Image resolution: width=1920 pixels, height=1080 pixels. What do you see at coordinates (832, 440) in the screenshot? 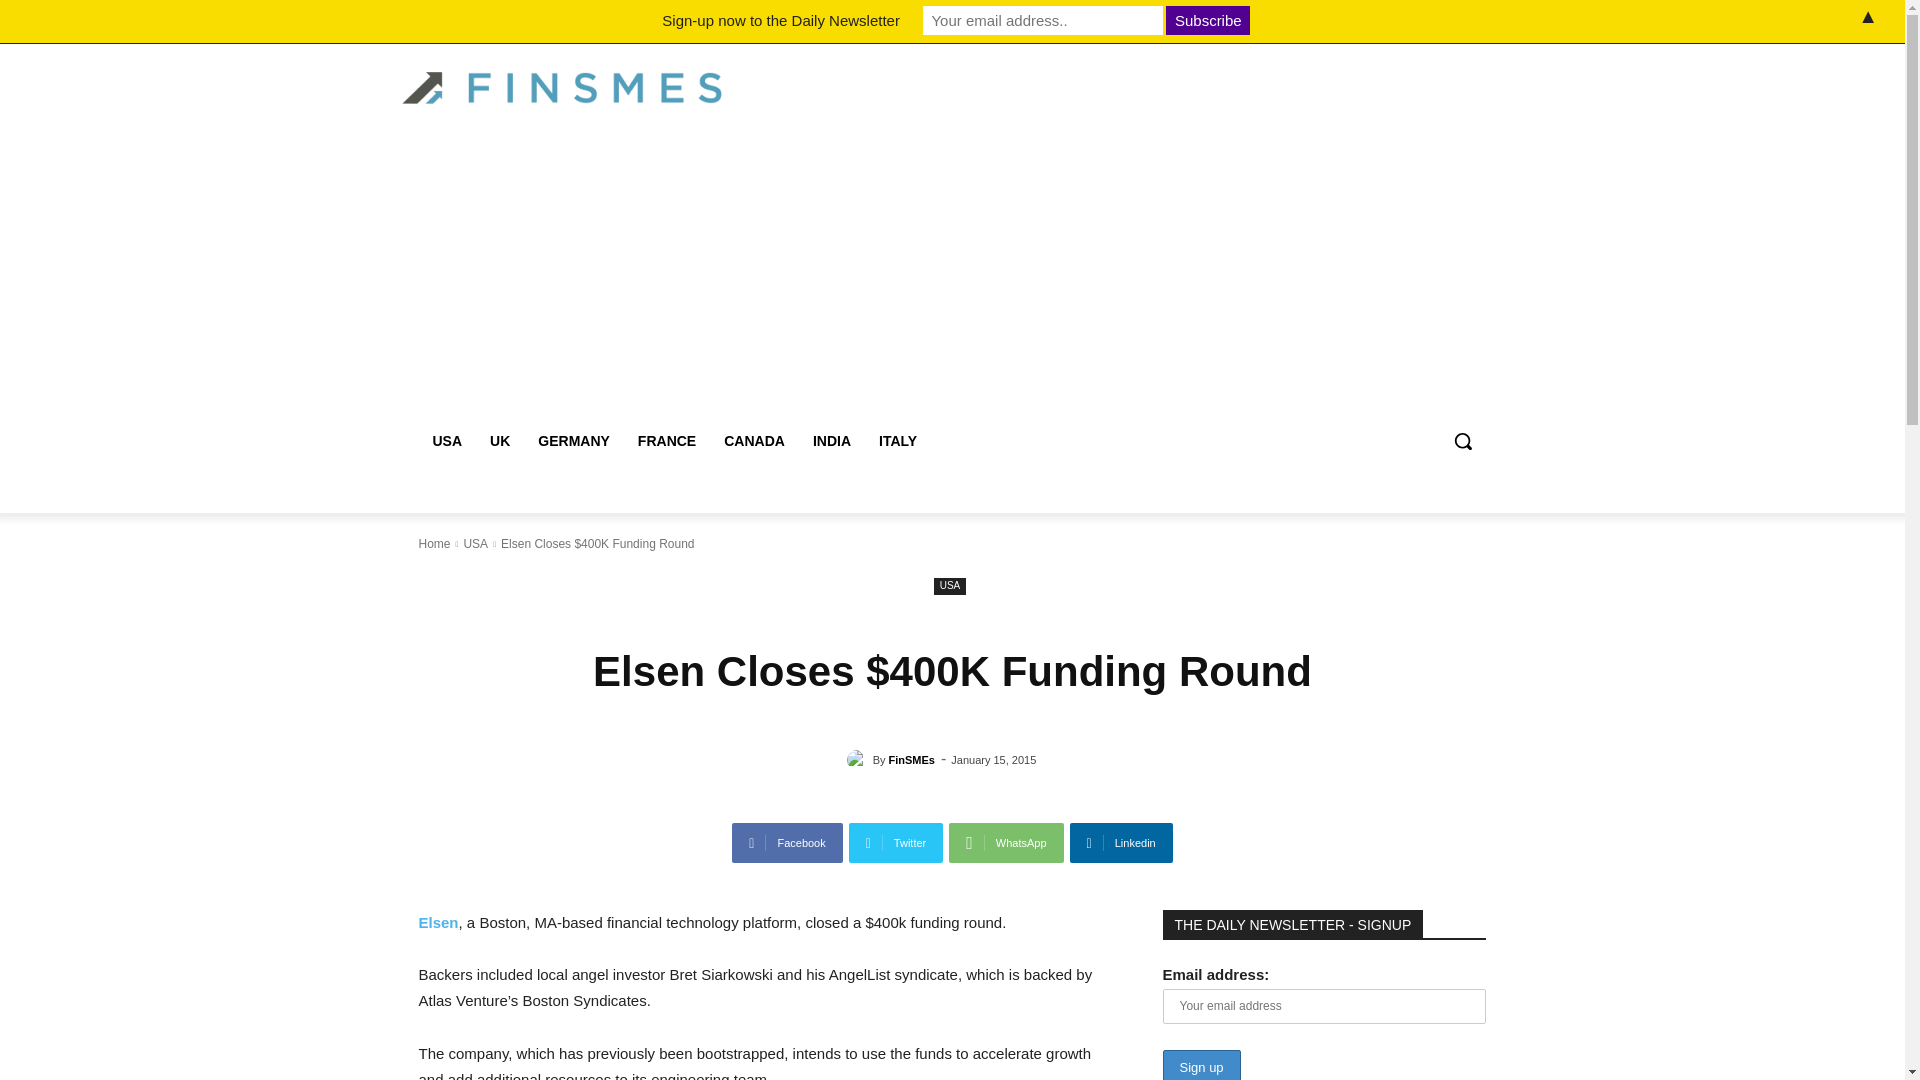
I see `INDIA` at bounding box center [832, 440].